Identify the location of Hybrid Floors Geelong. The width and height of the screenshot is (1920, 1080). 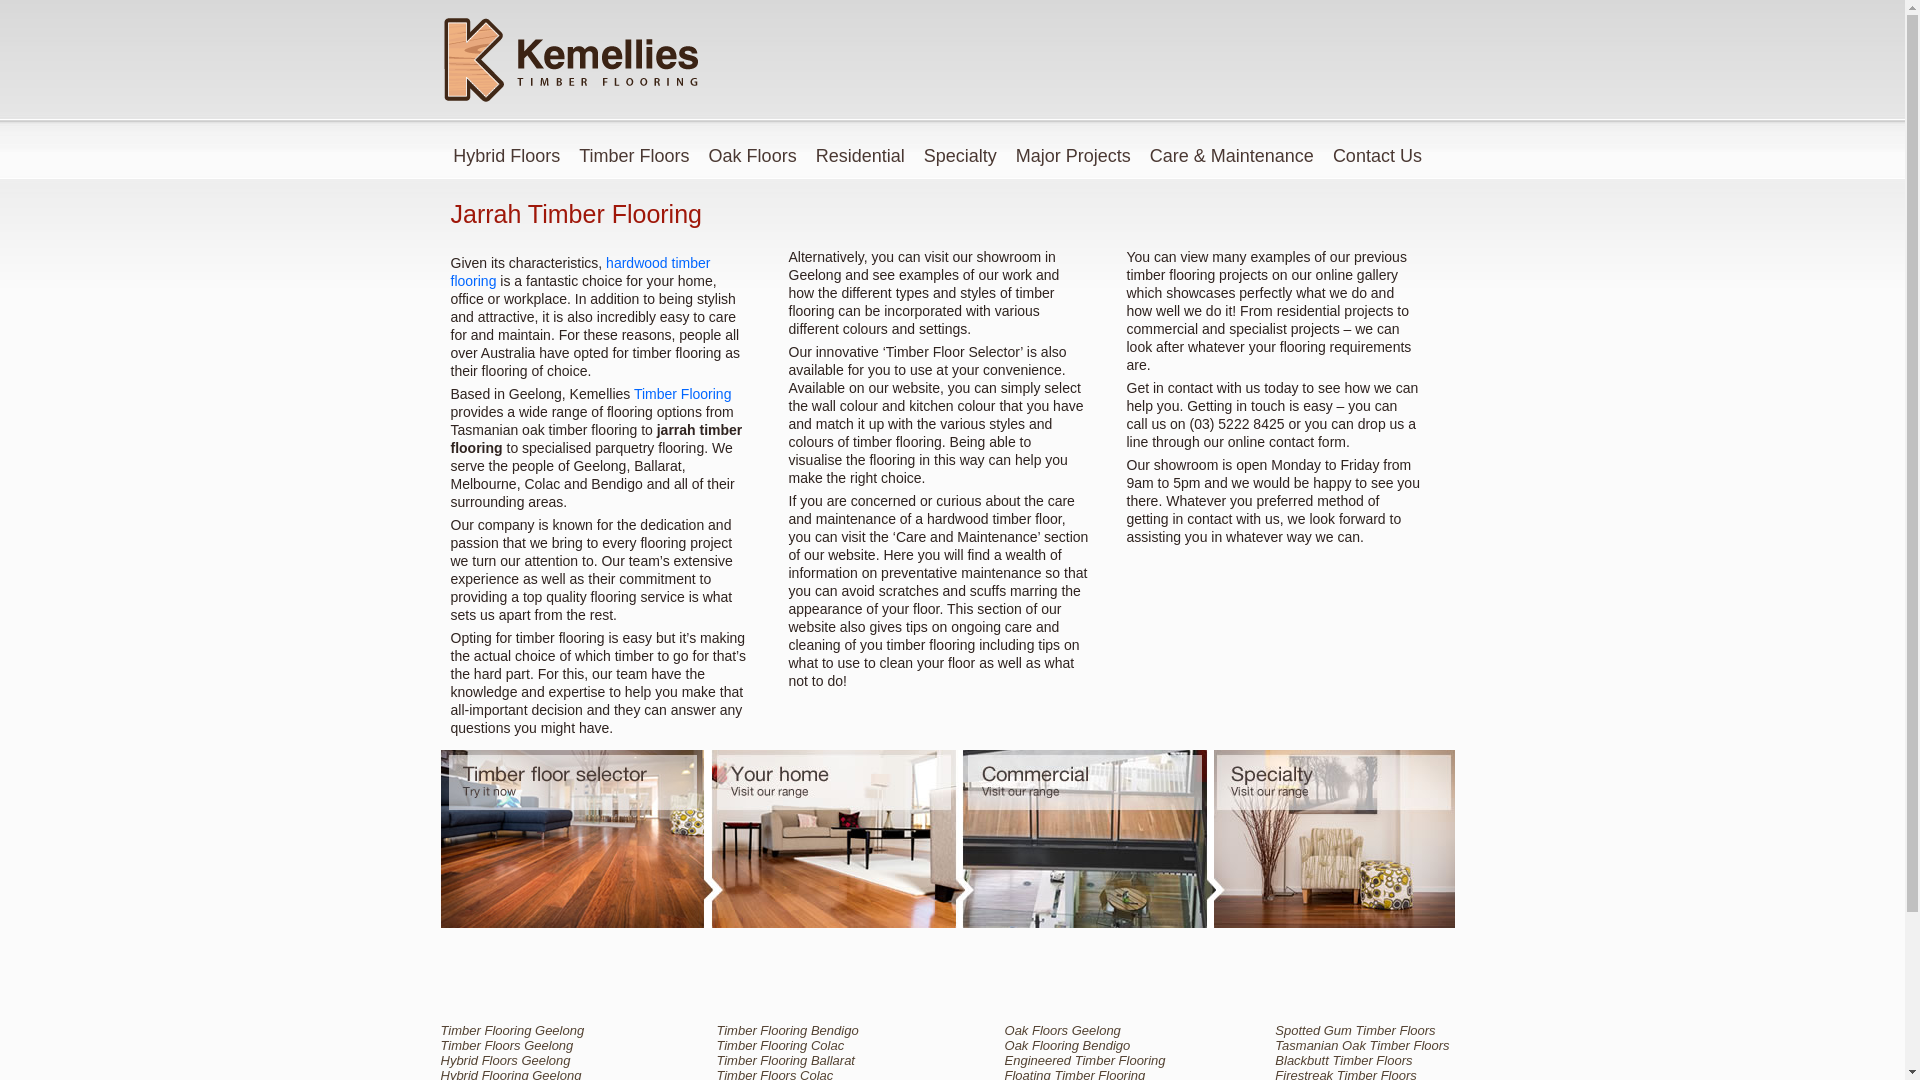
(531, 1060).